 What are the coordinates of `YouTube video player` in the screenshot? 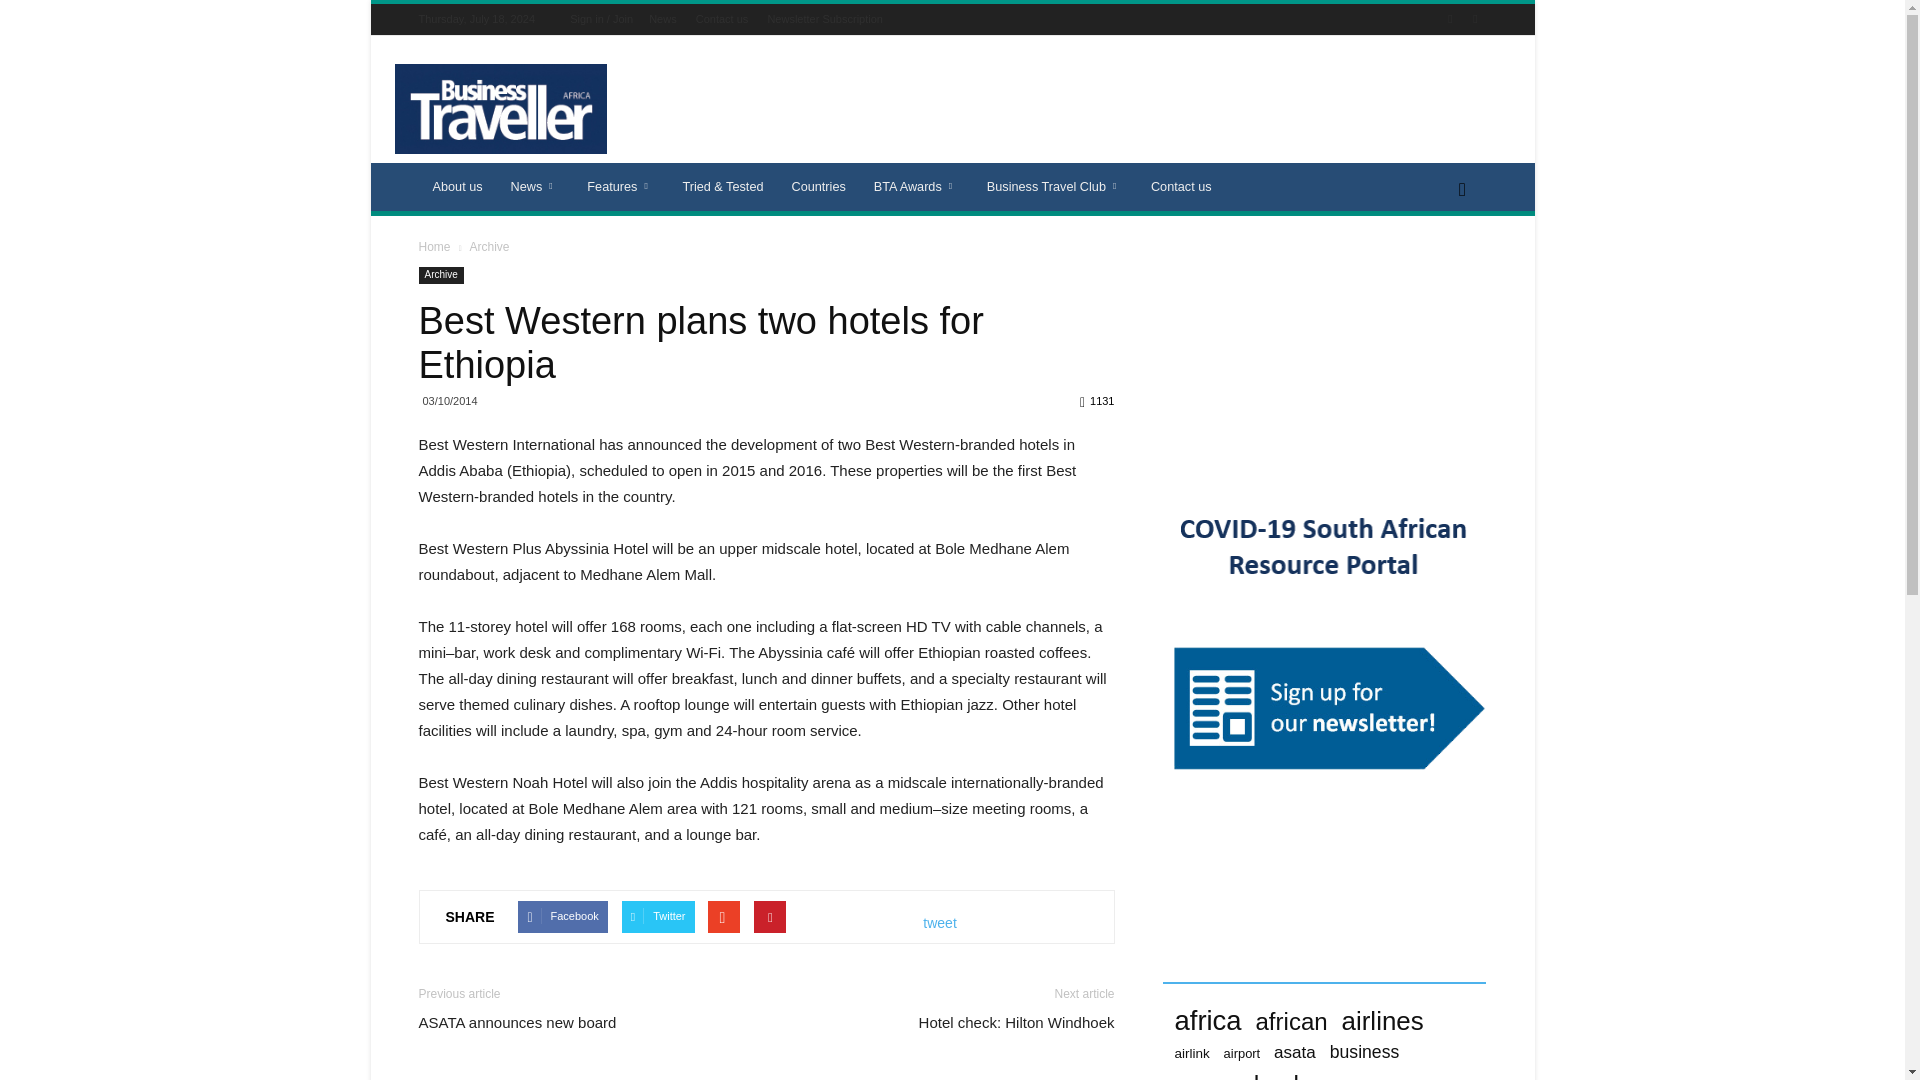 It's located at (1324, 358).